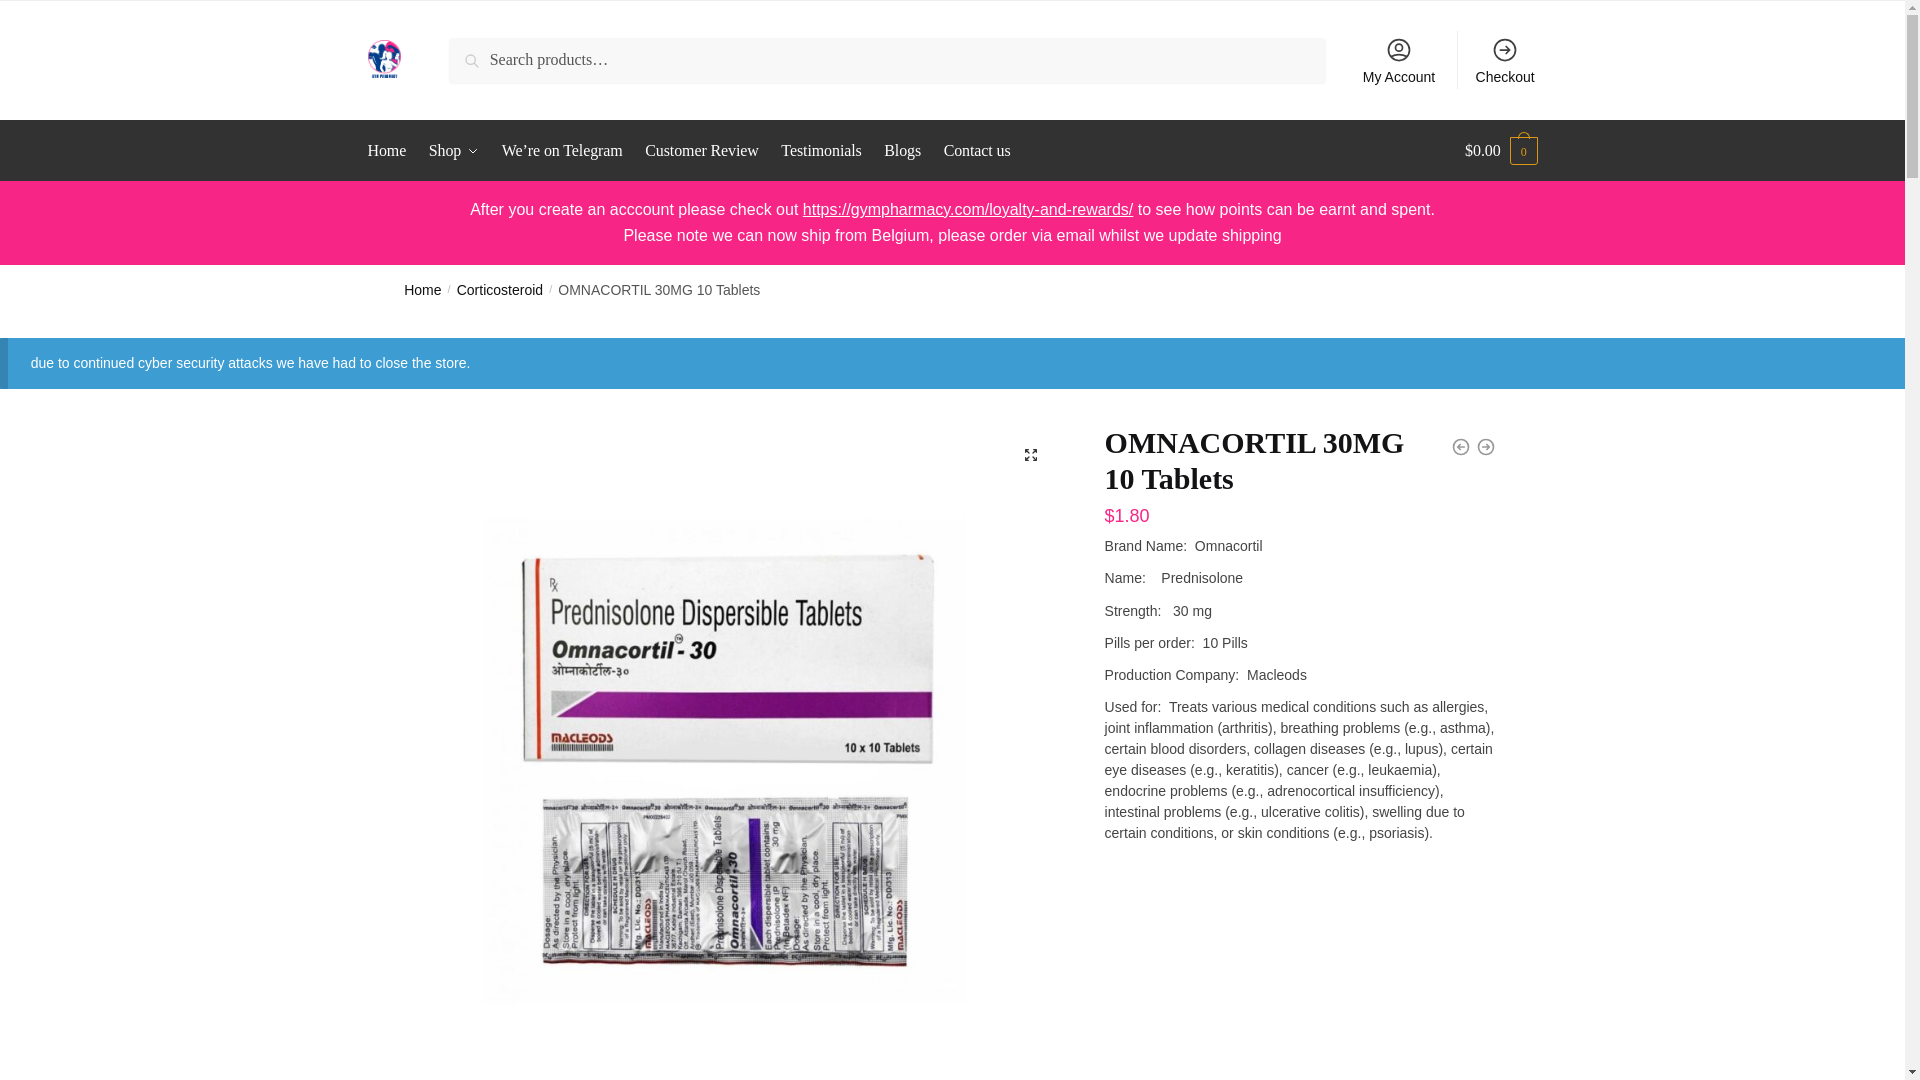 This screenshot has height=1080, width=1920. I want to click on Checkout, so click(1505, 60).